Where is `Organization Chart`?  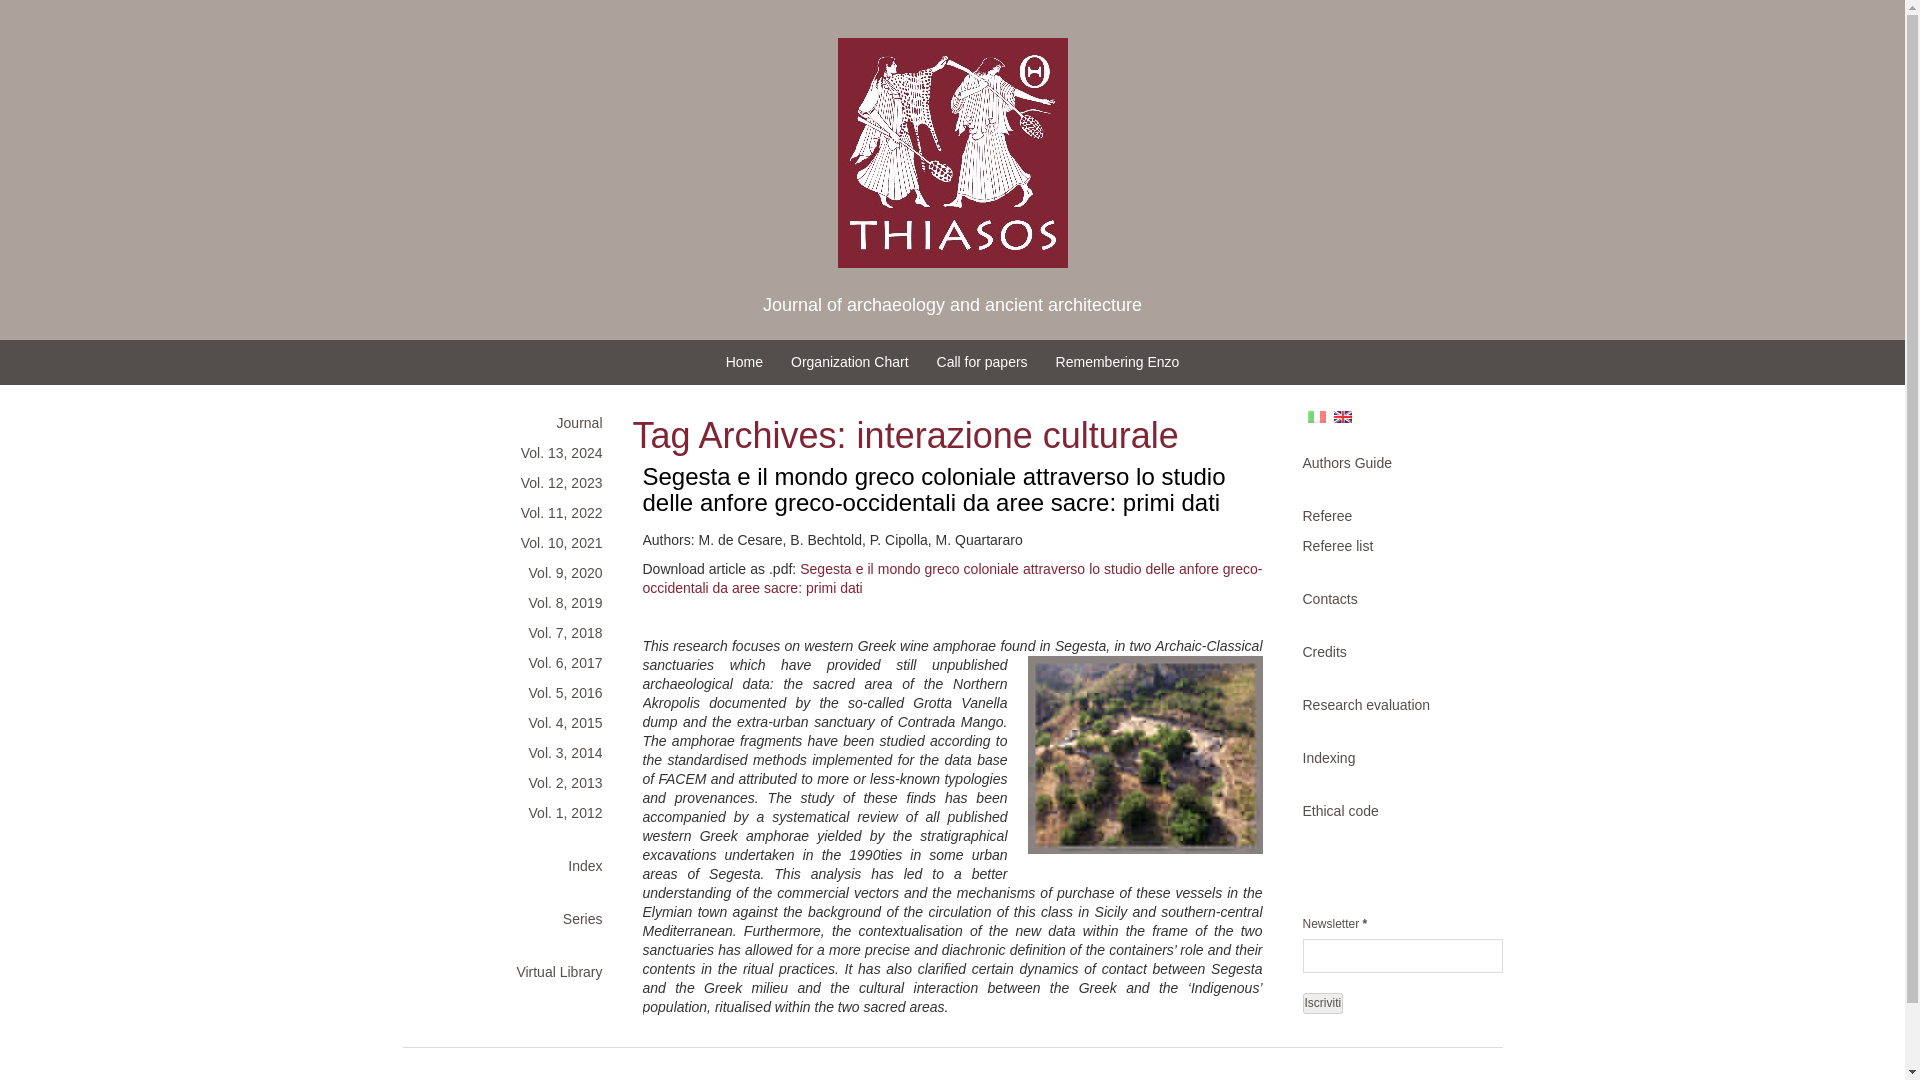
Organization Chart is located at coordinates (850, 362).